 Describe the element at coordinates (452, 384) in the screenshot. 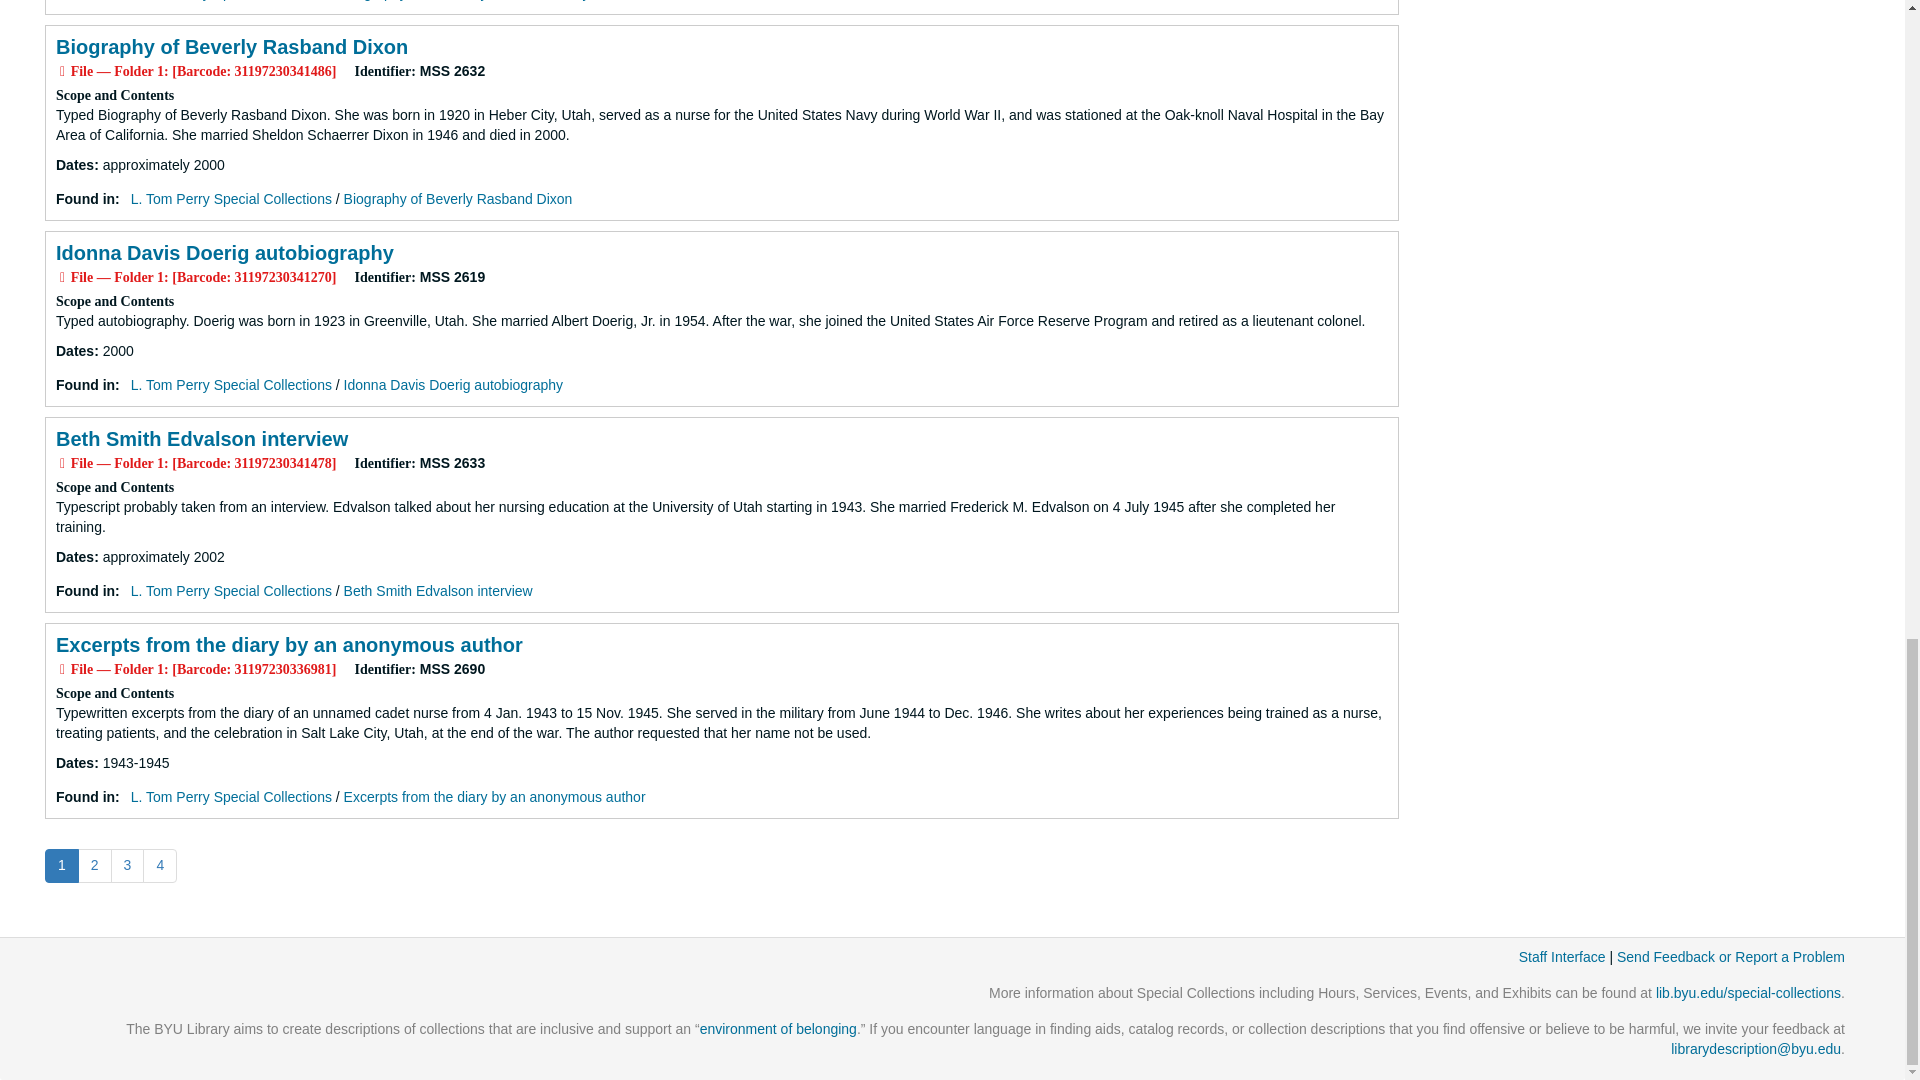

I see `Idonna Davis Doerig autobiography` at that location.